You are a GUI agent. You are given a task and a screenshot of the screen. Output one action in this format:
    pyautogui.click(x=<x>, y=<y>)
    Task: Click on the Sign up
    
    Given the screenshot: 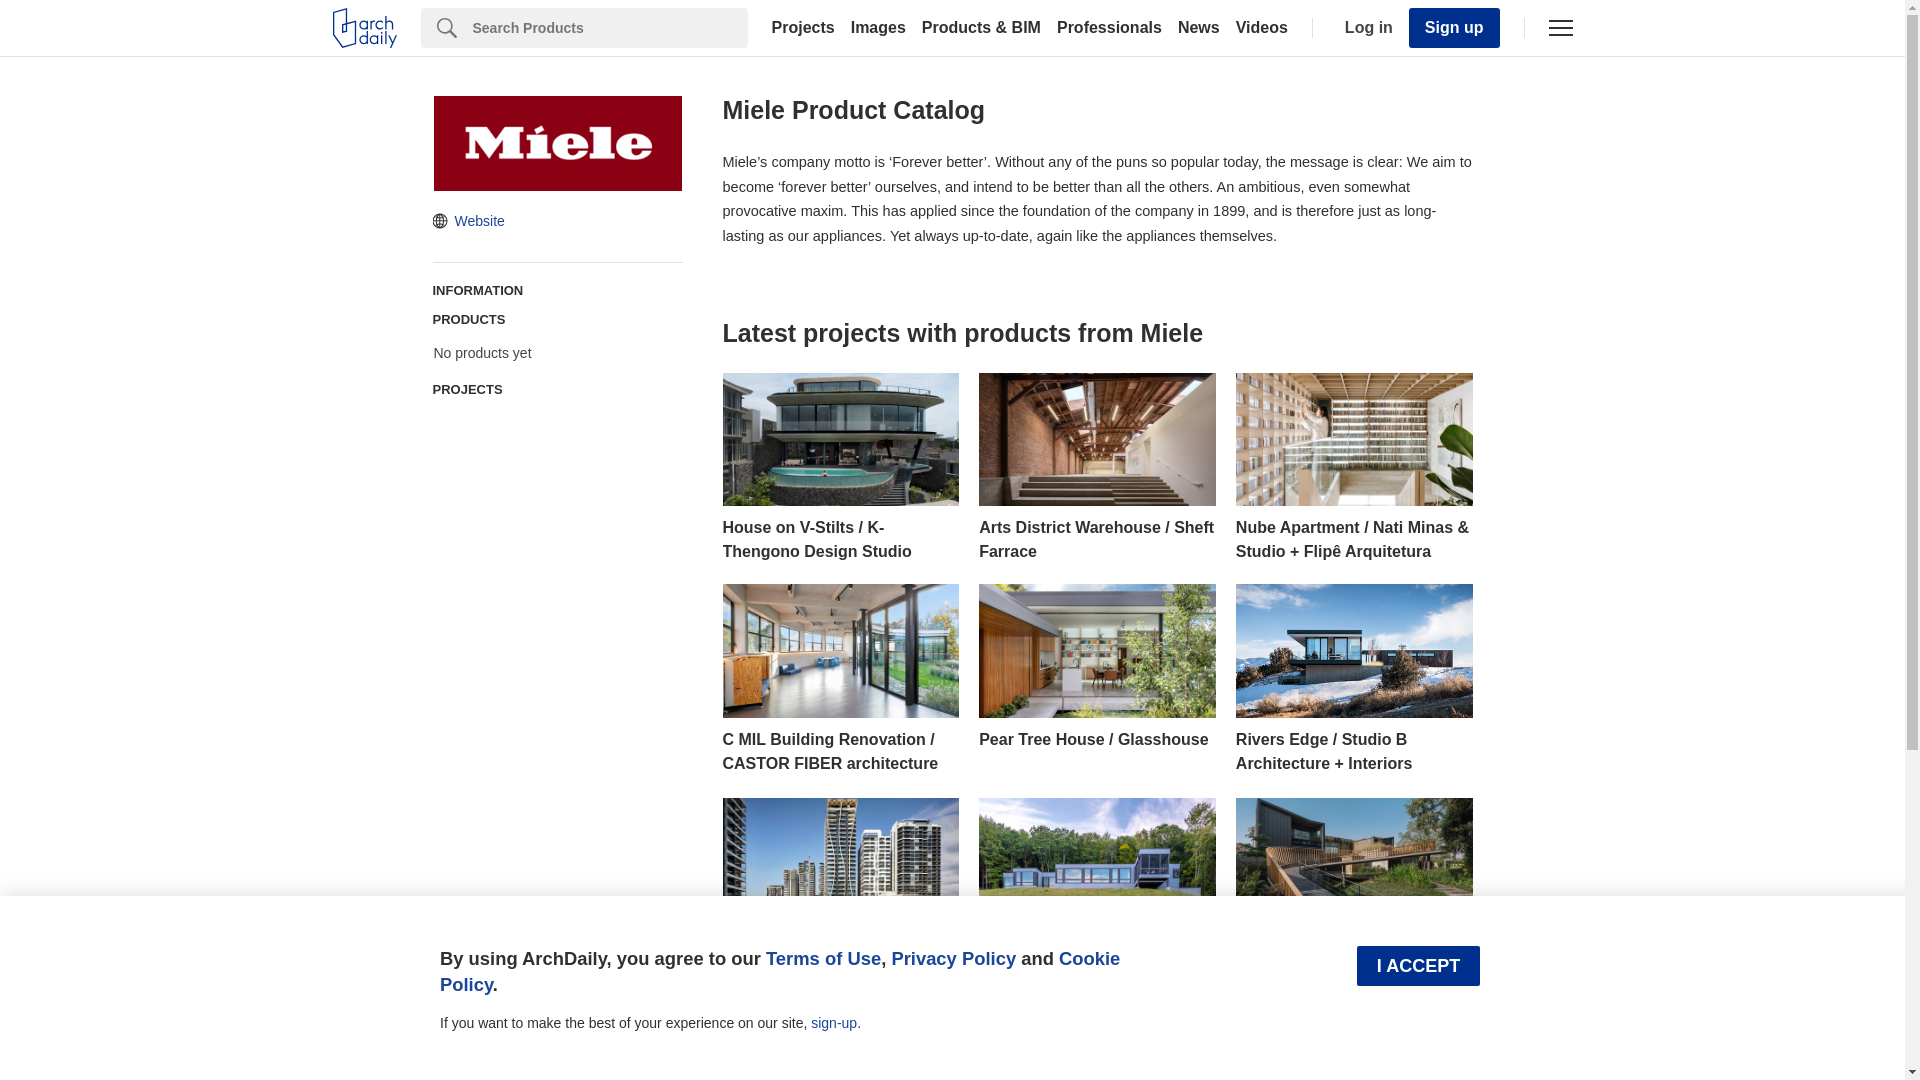 What is the action you would take?
    pyautogui.click(x=1454, y=27)
    